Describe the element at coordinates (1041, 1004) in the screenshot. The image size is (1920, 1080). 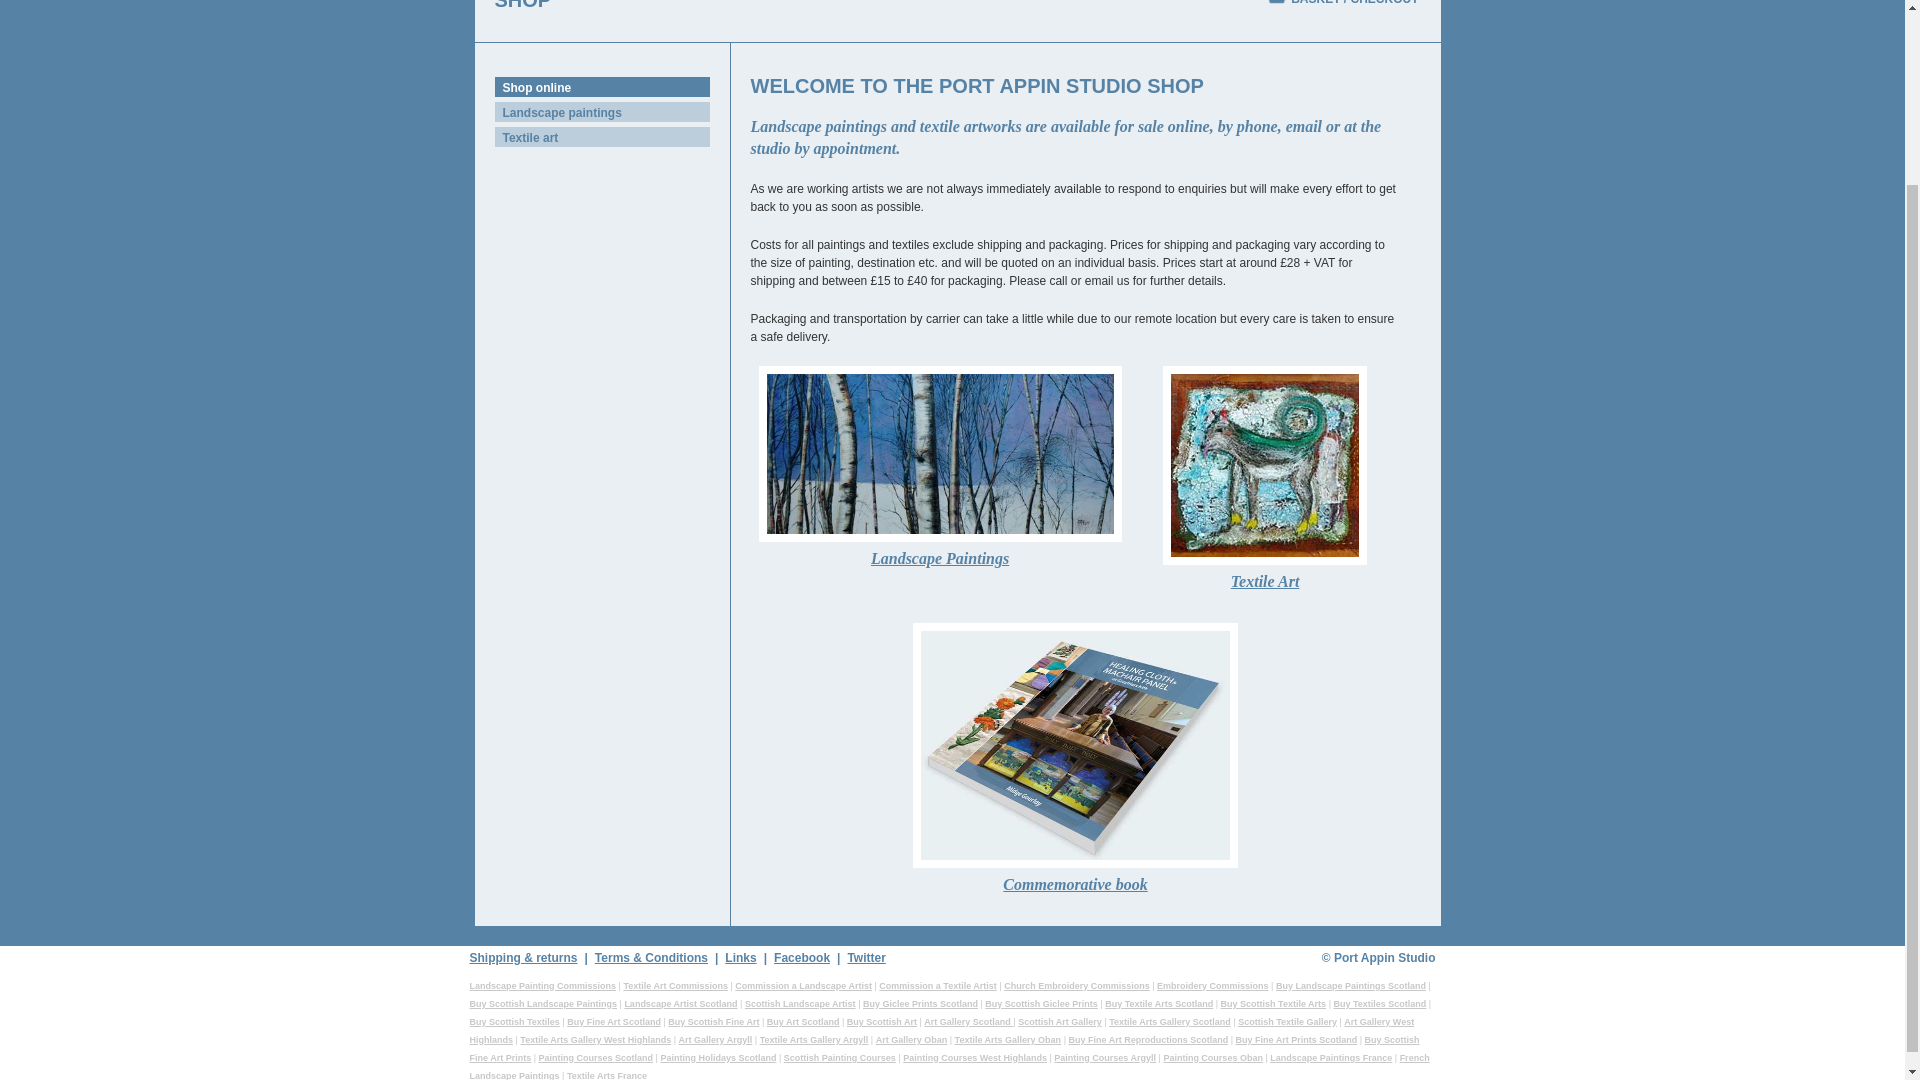
I see `Buy Scottish Giclee Prints` at that location.